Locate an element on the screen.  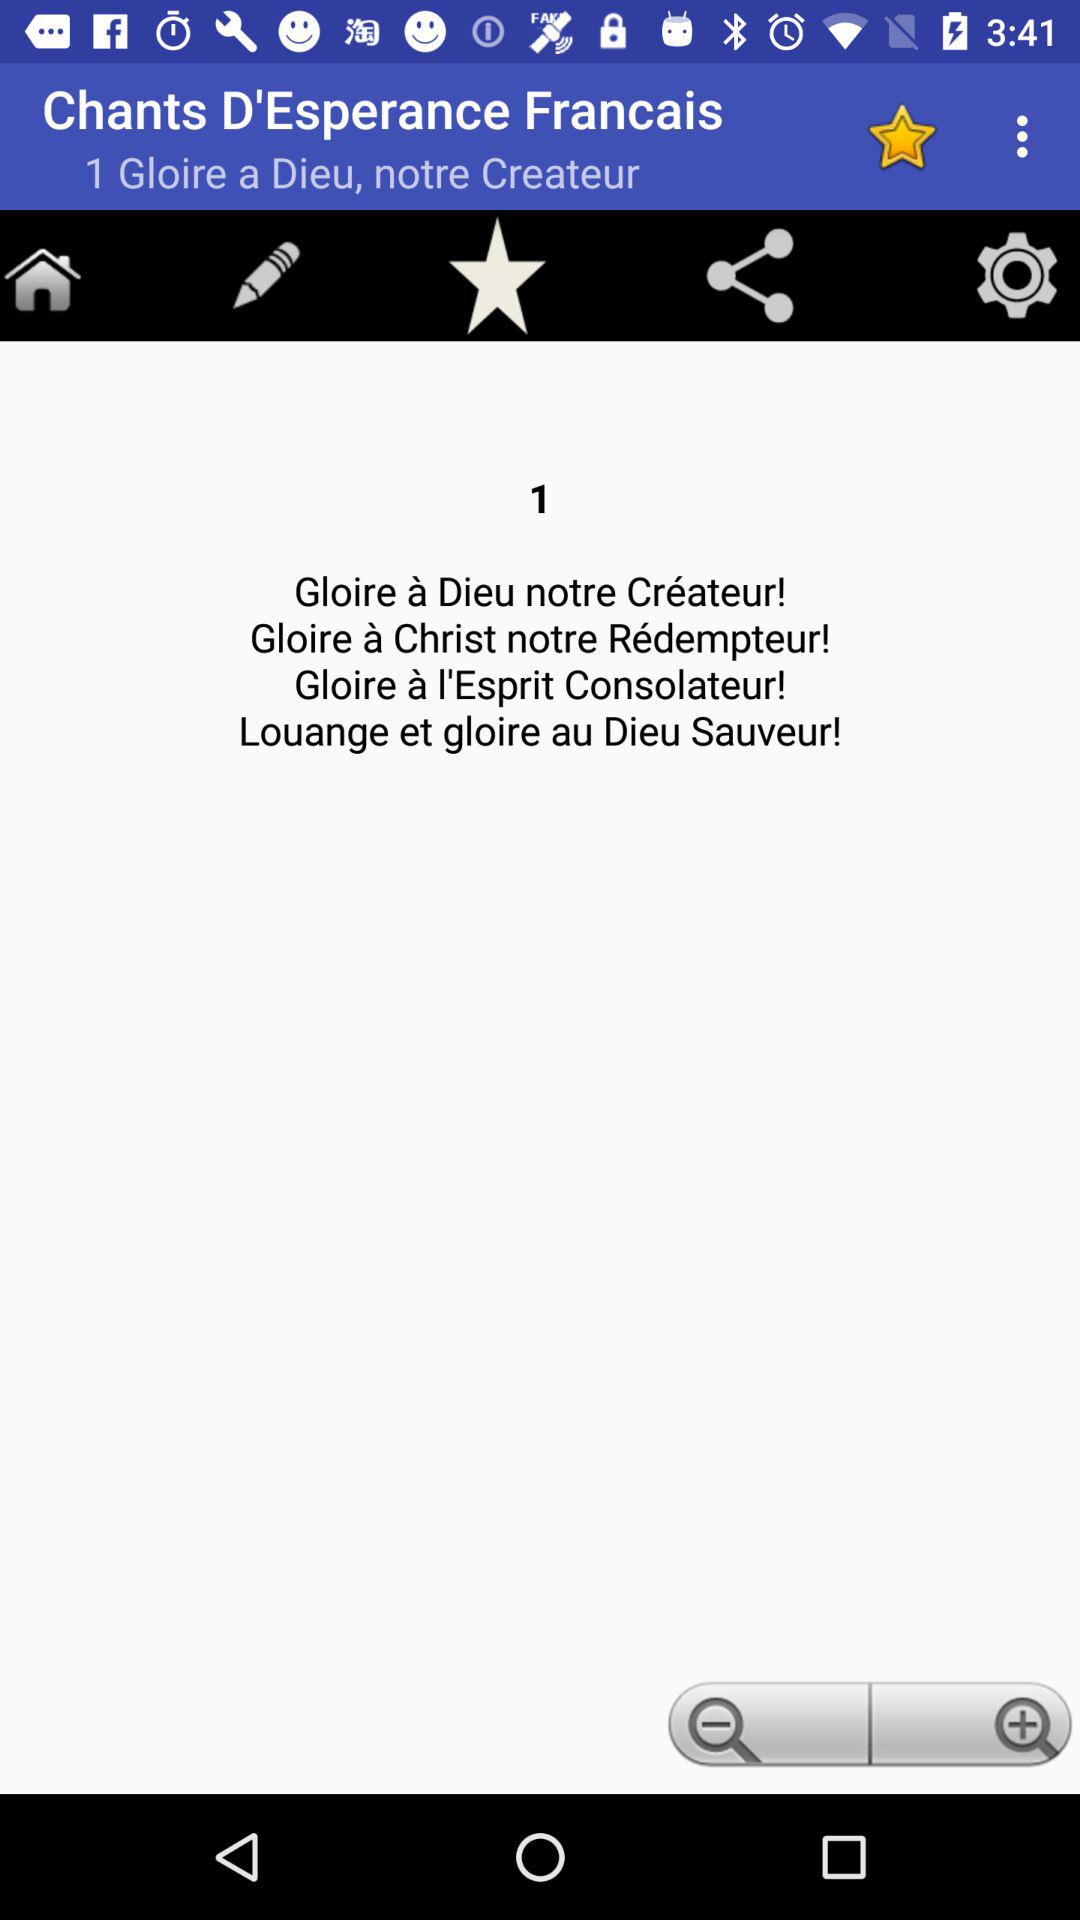
click on the star button icon is located at coordinates (498, 274).